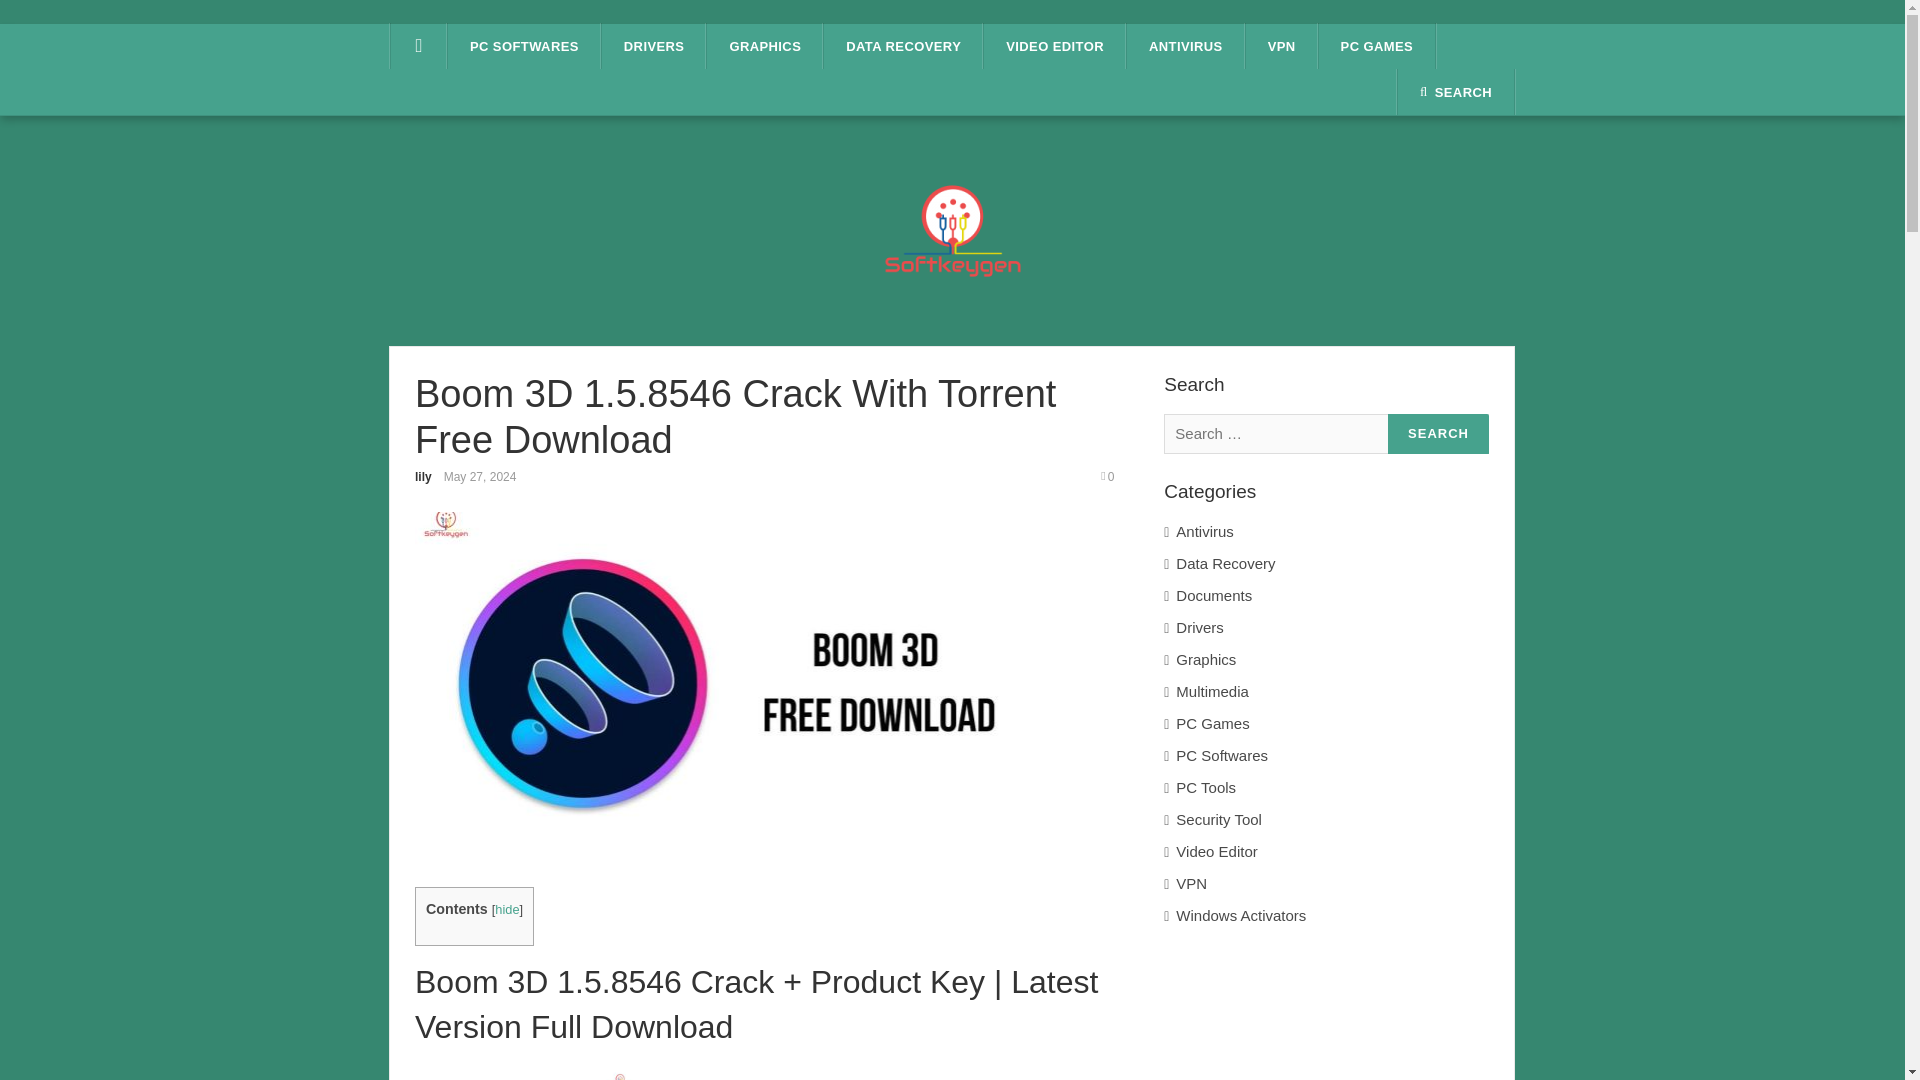 This screenshot has width=1920, height=1080. Describe the element at coordinates (423, 476) in the screenshot. I see `lily` at that location.